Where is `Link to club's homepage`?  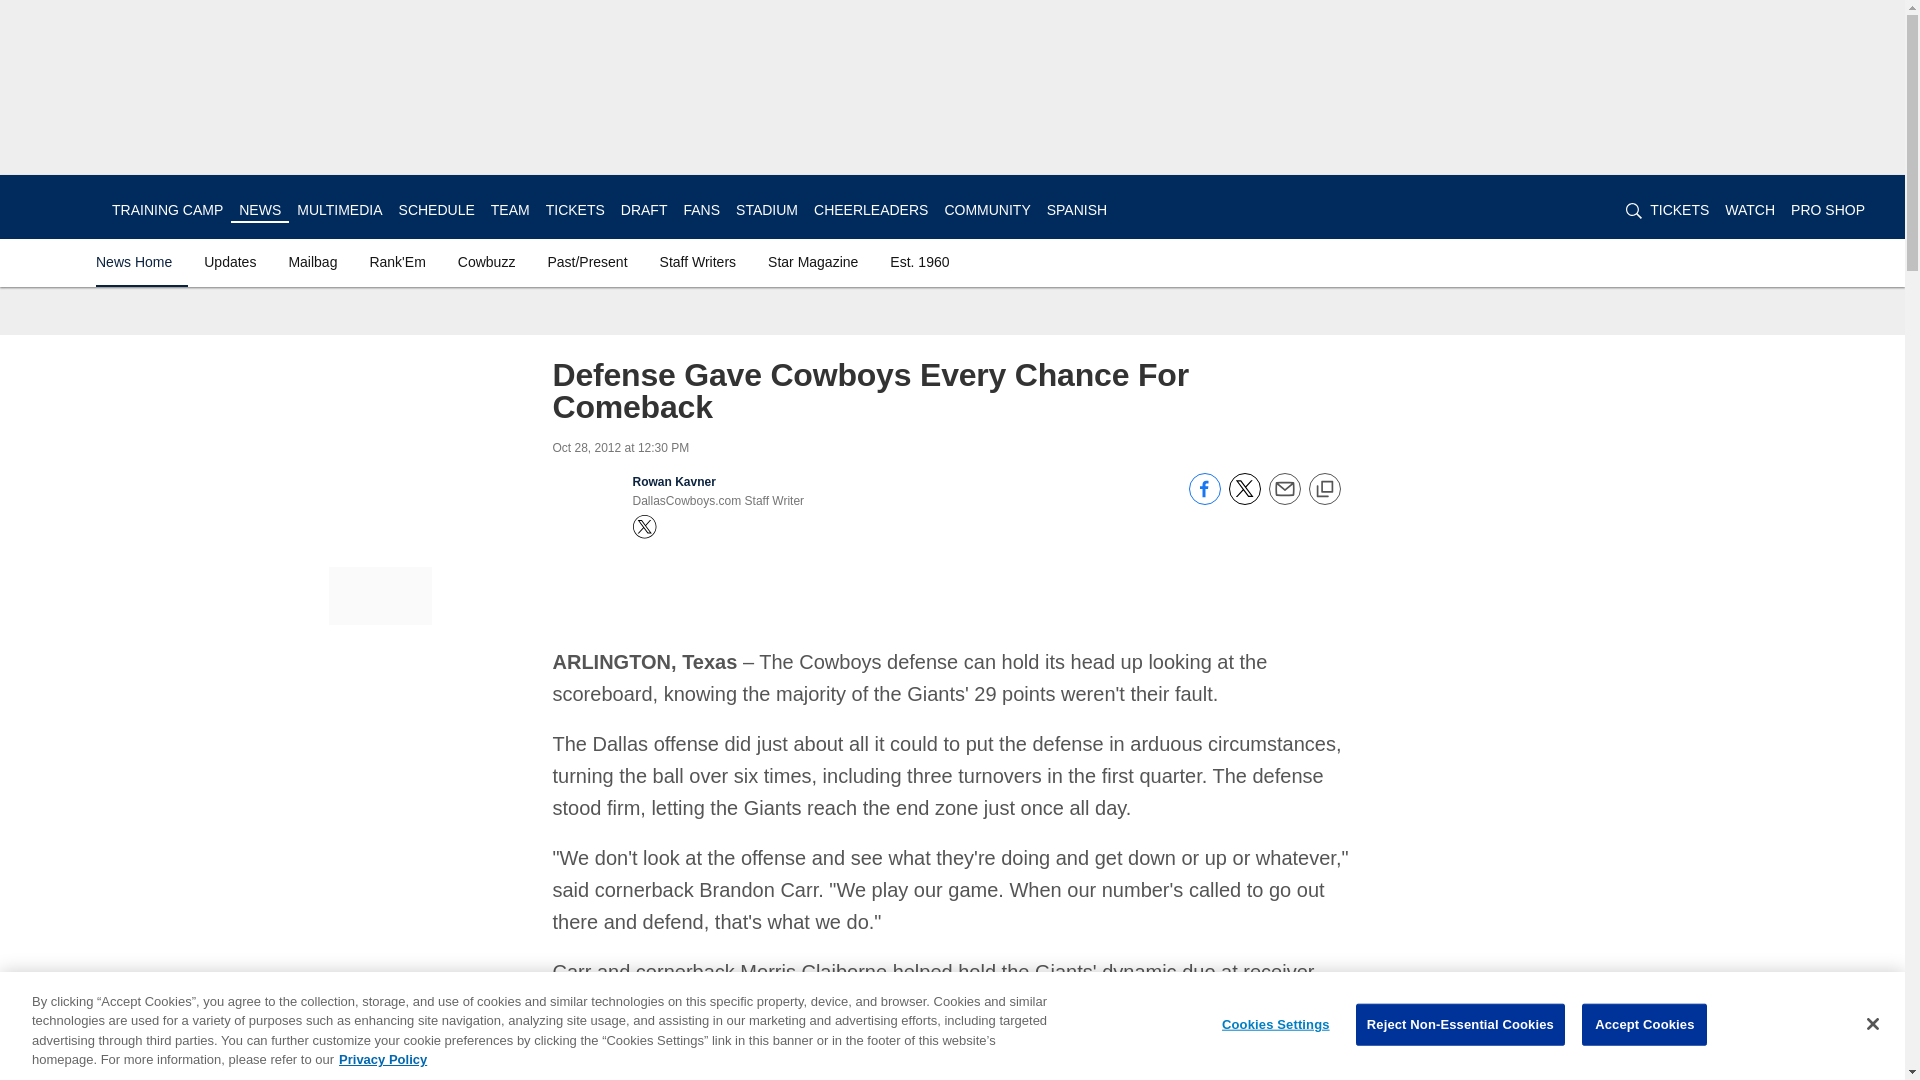 Link to club's homepage is located at coordinates (56, 206).